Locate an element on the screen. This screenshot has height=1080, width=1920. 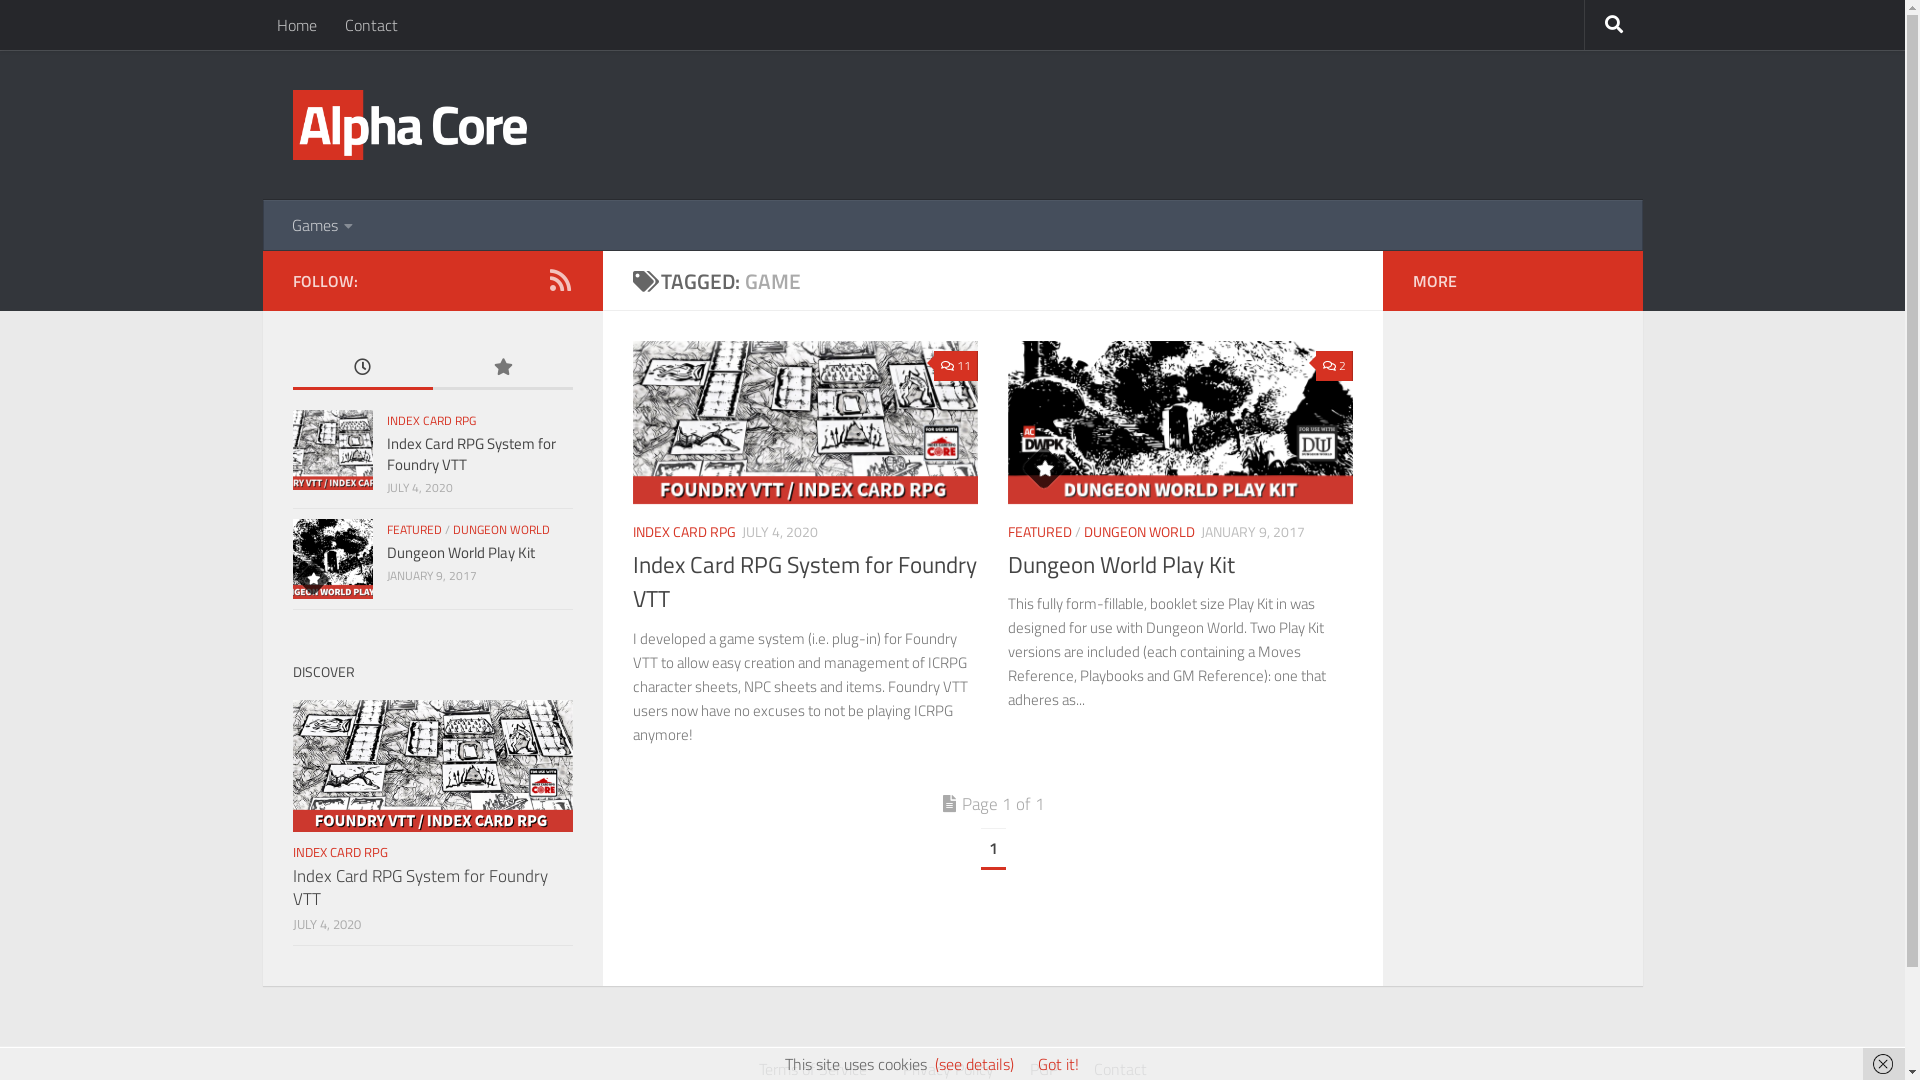
Index Card RPG System for Foundry VTT is located at coordinates (470, 454).